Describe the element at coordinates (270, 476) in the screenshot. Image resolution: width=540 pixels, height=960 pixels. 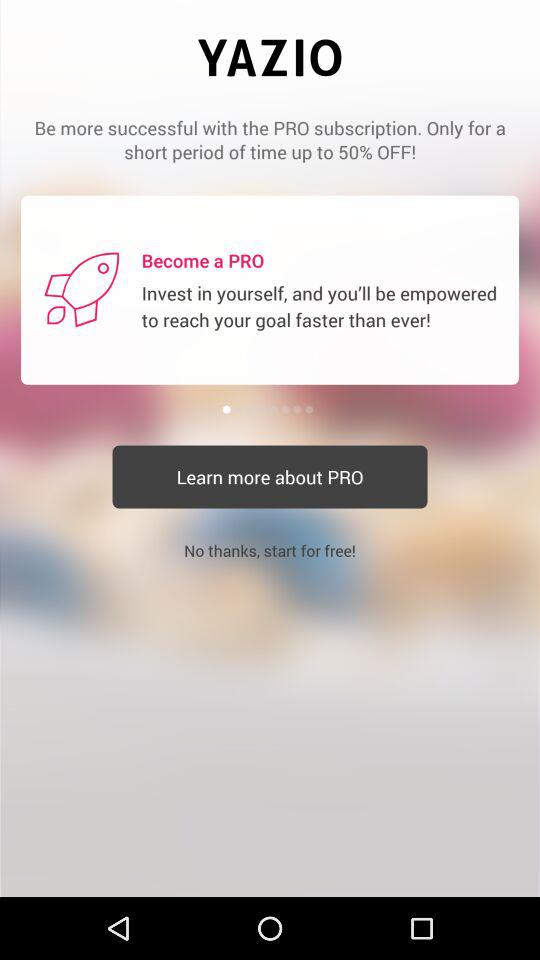
I see `launch the learn more about` at that location.